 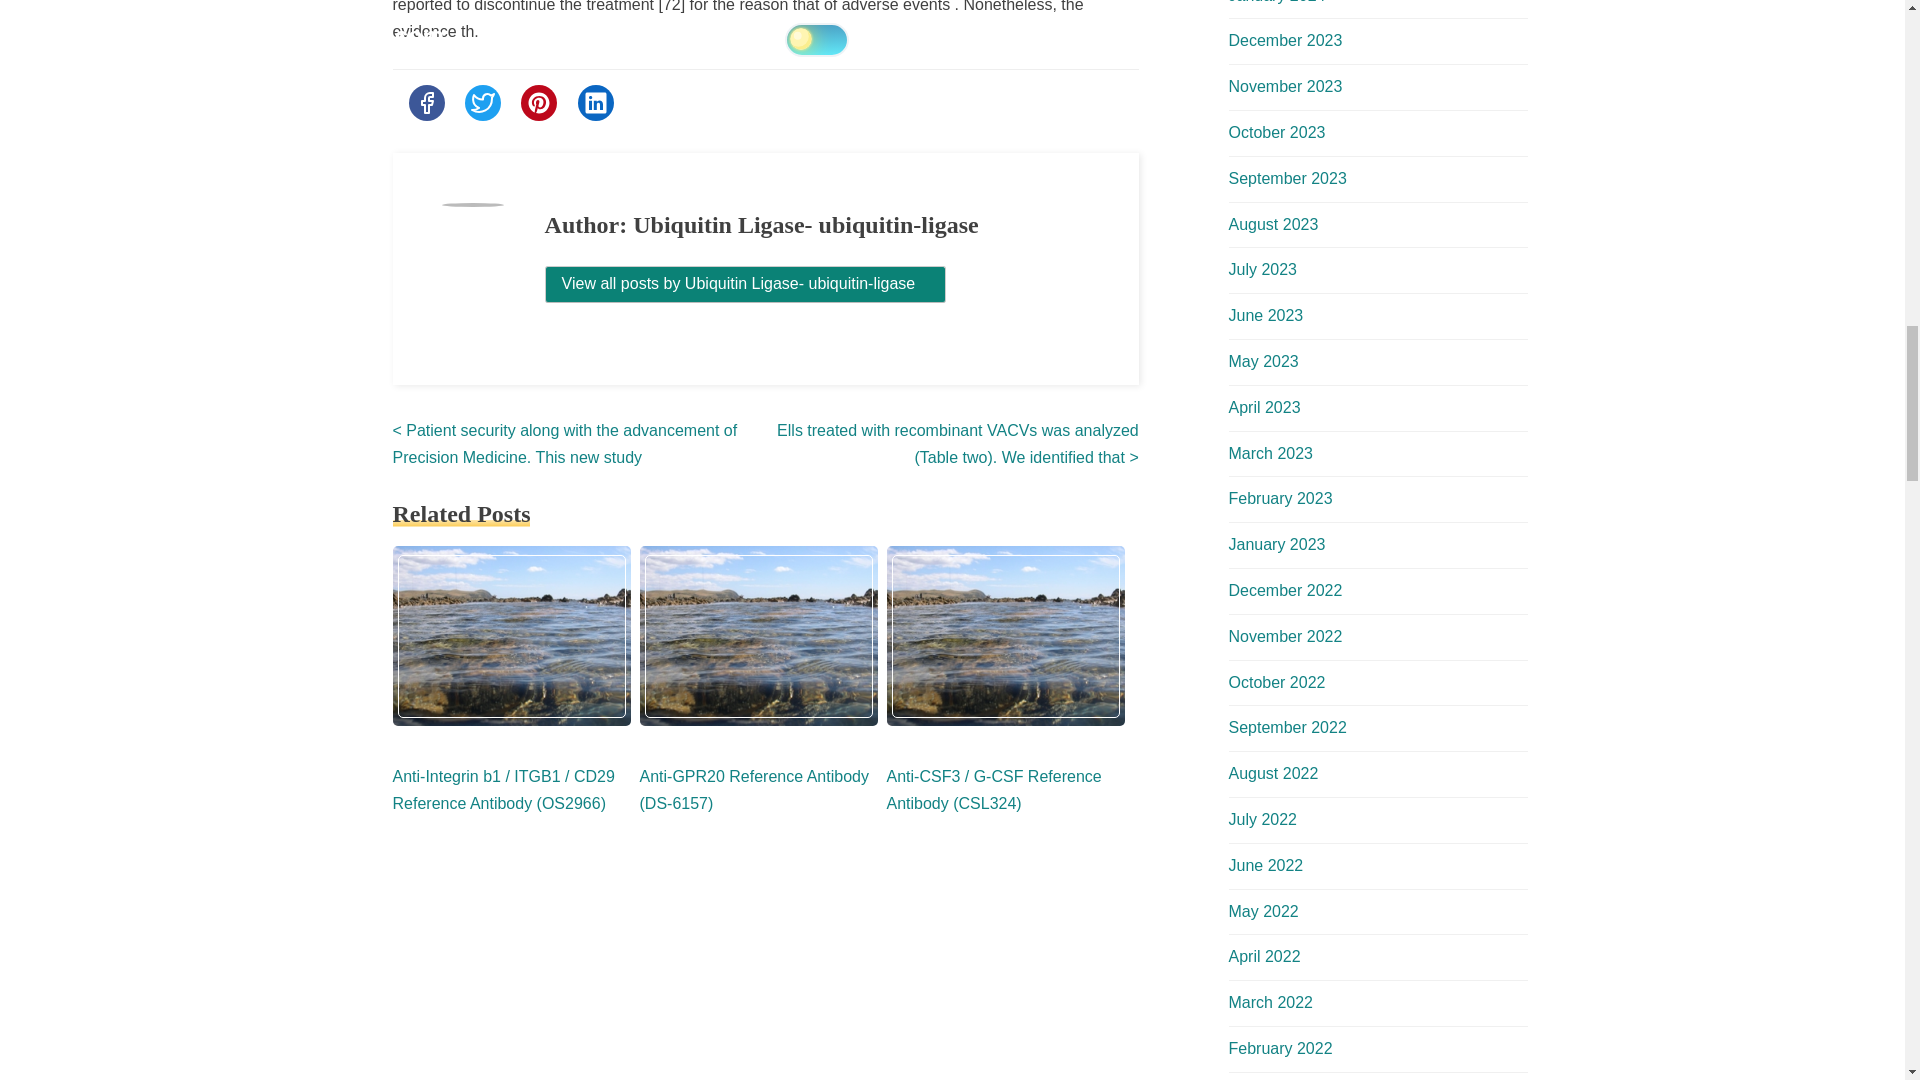 I want to click on Share this post on Linkedin, so click(x=596, y=102).